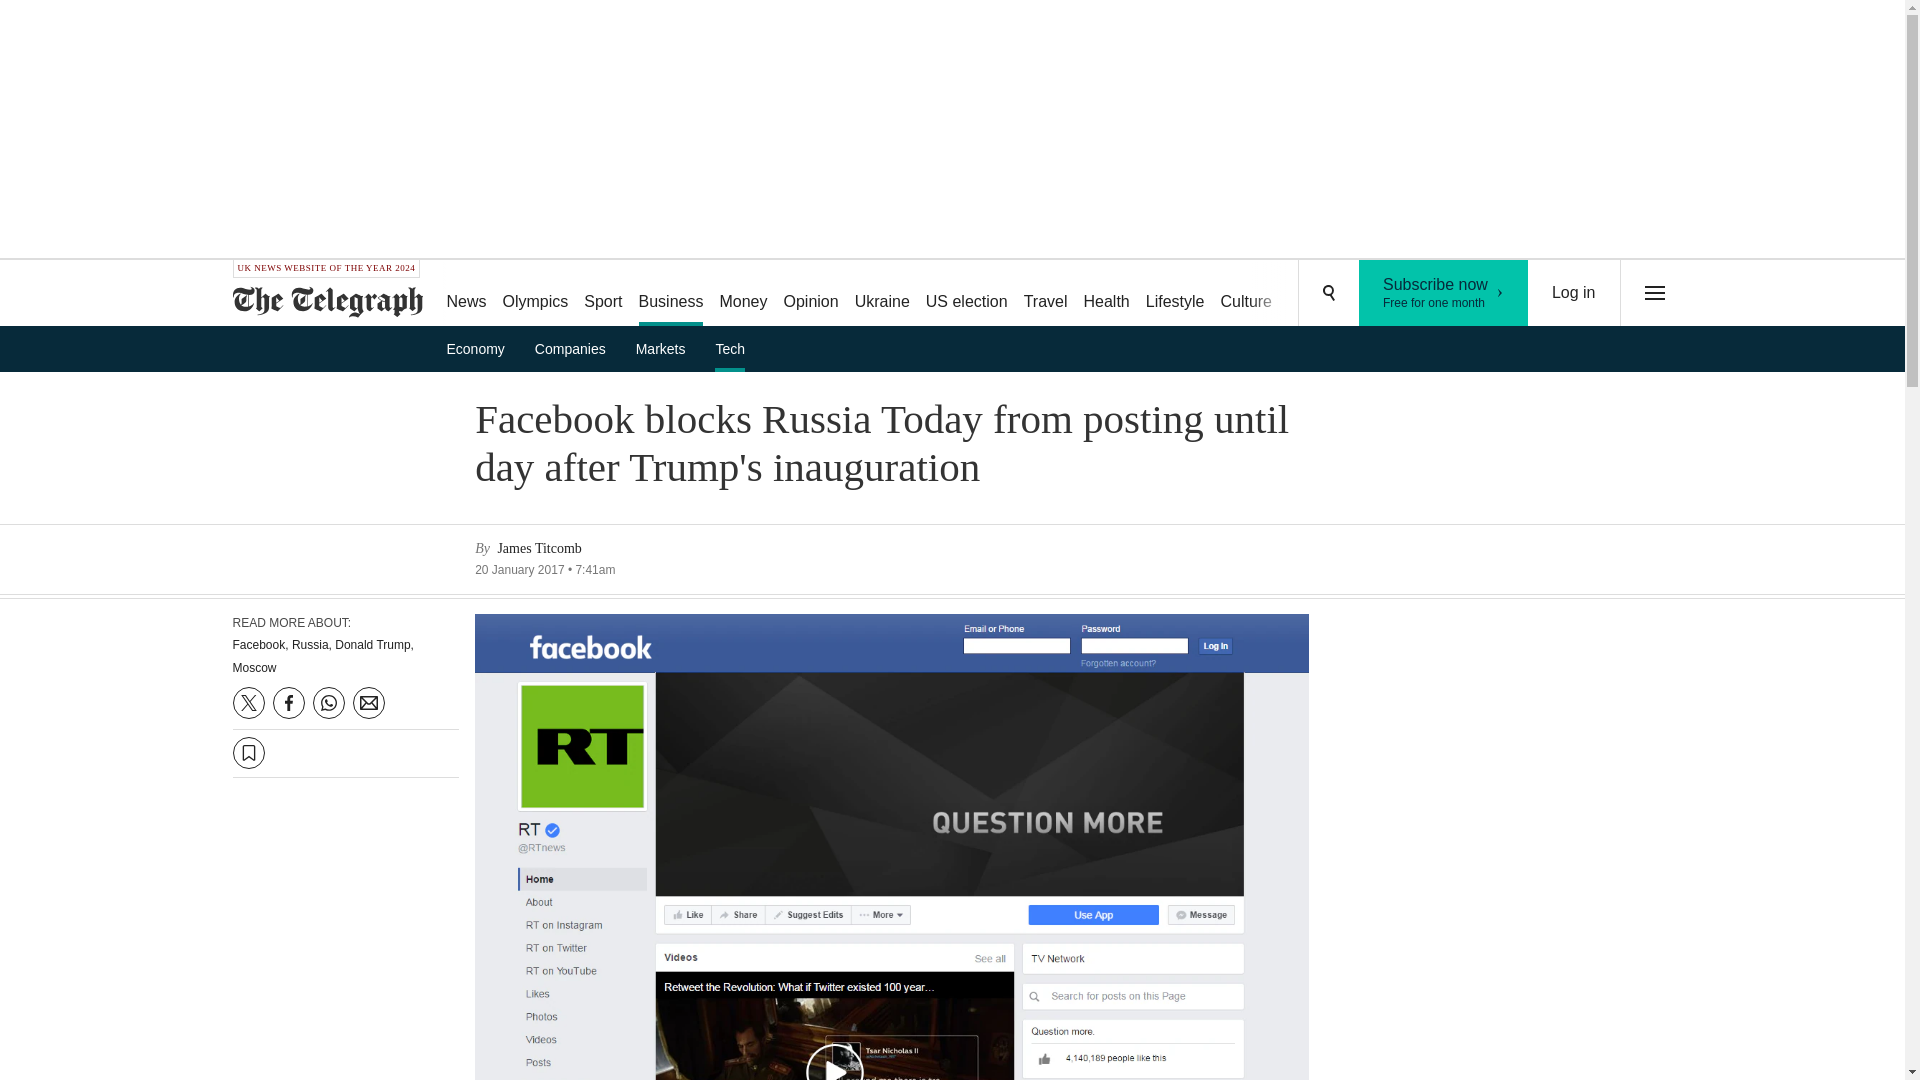  Describe the element at coordinates (1444, 293) in the screenshot. I see `Olympics` at that location.